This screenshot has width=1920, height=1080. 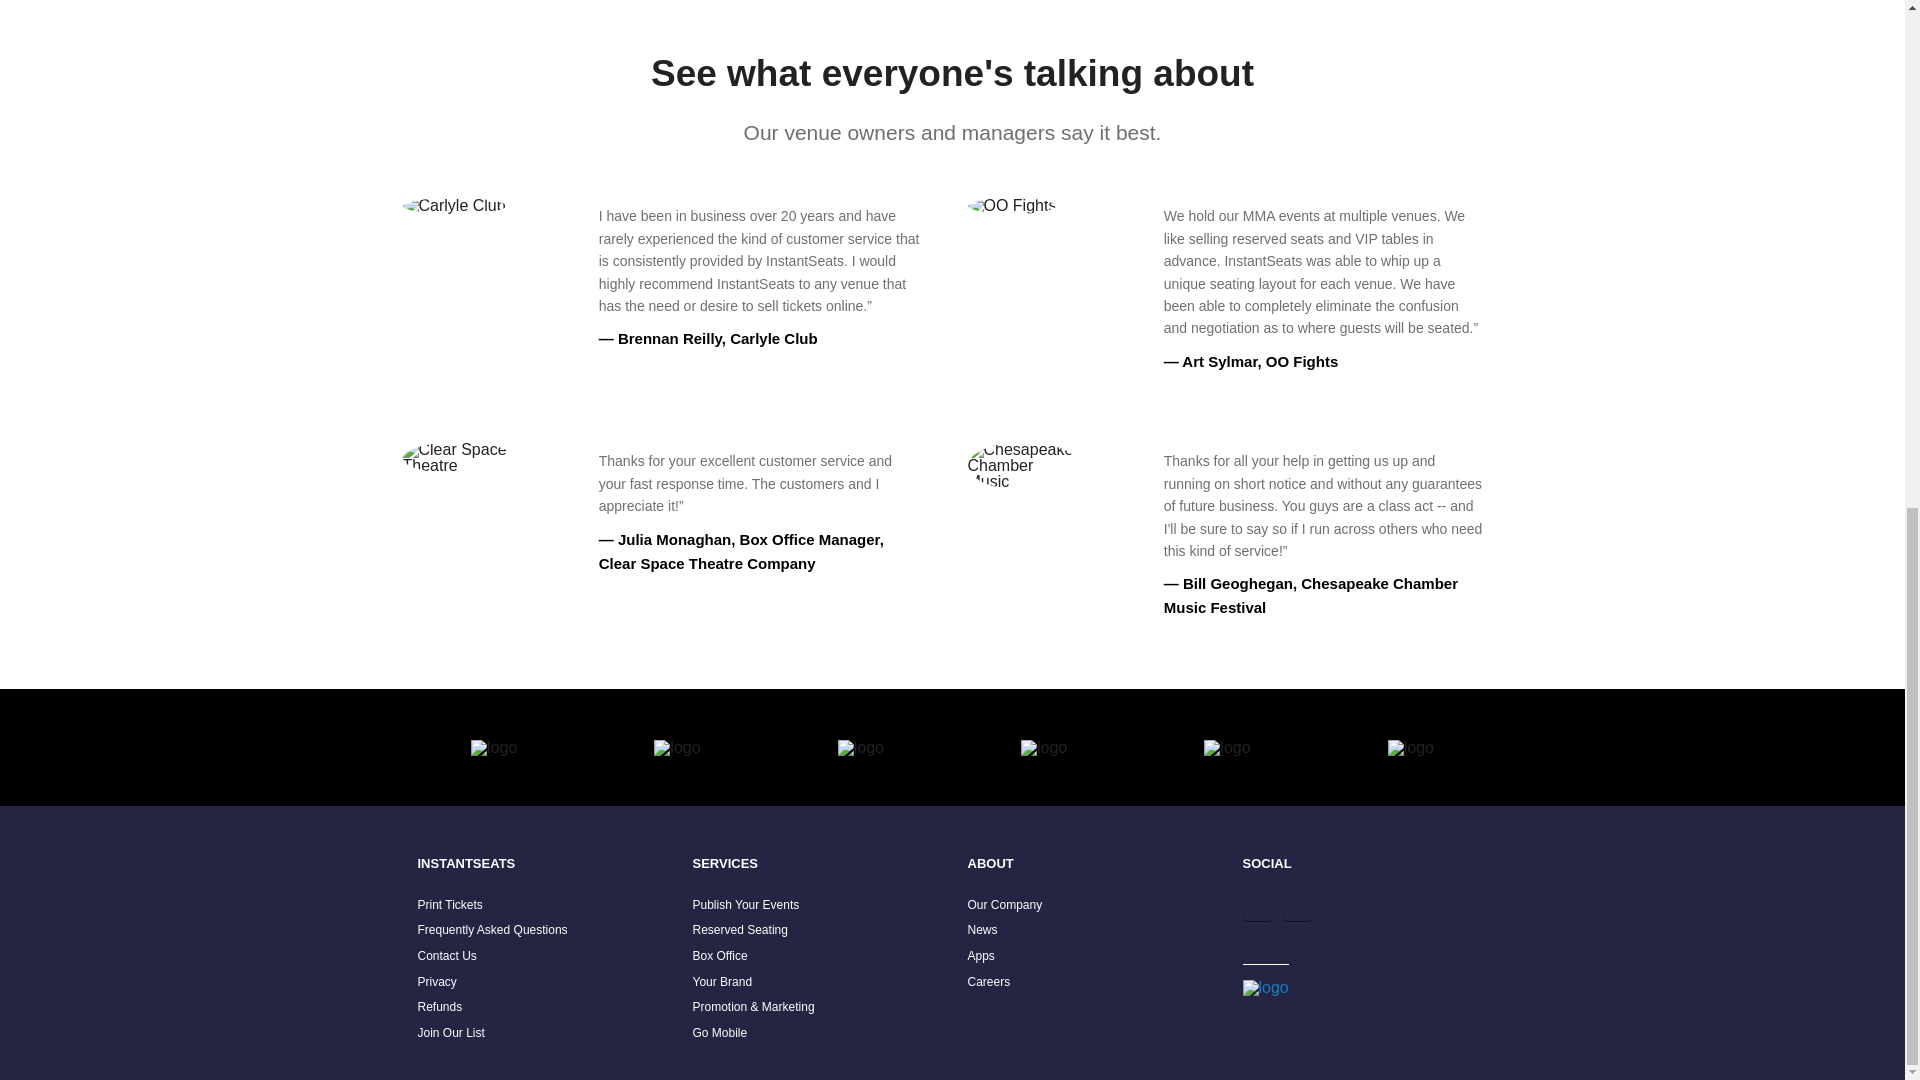 What do you see at coordinates (437, 982) in the screenshot?
I see `Privacy` at bounding box center [437, 982].